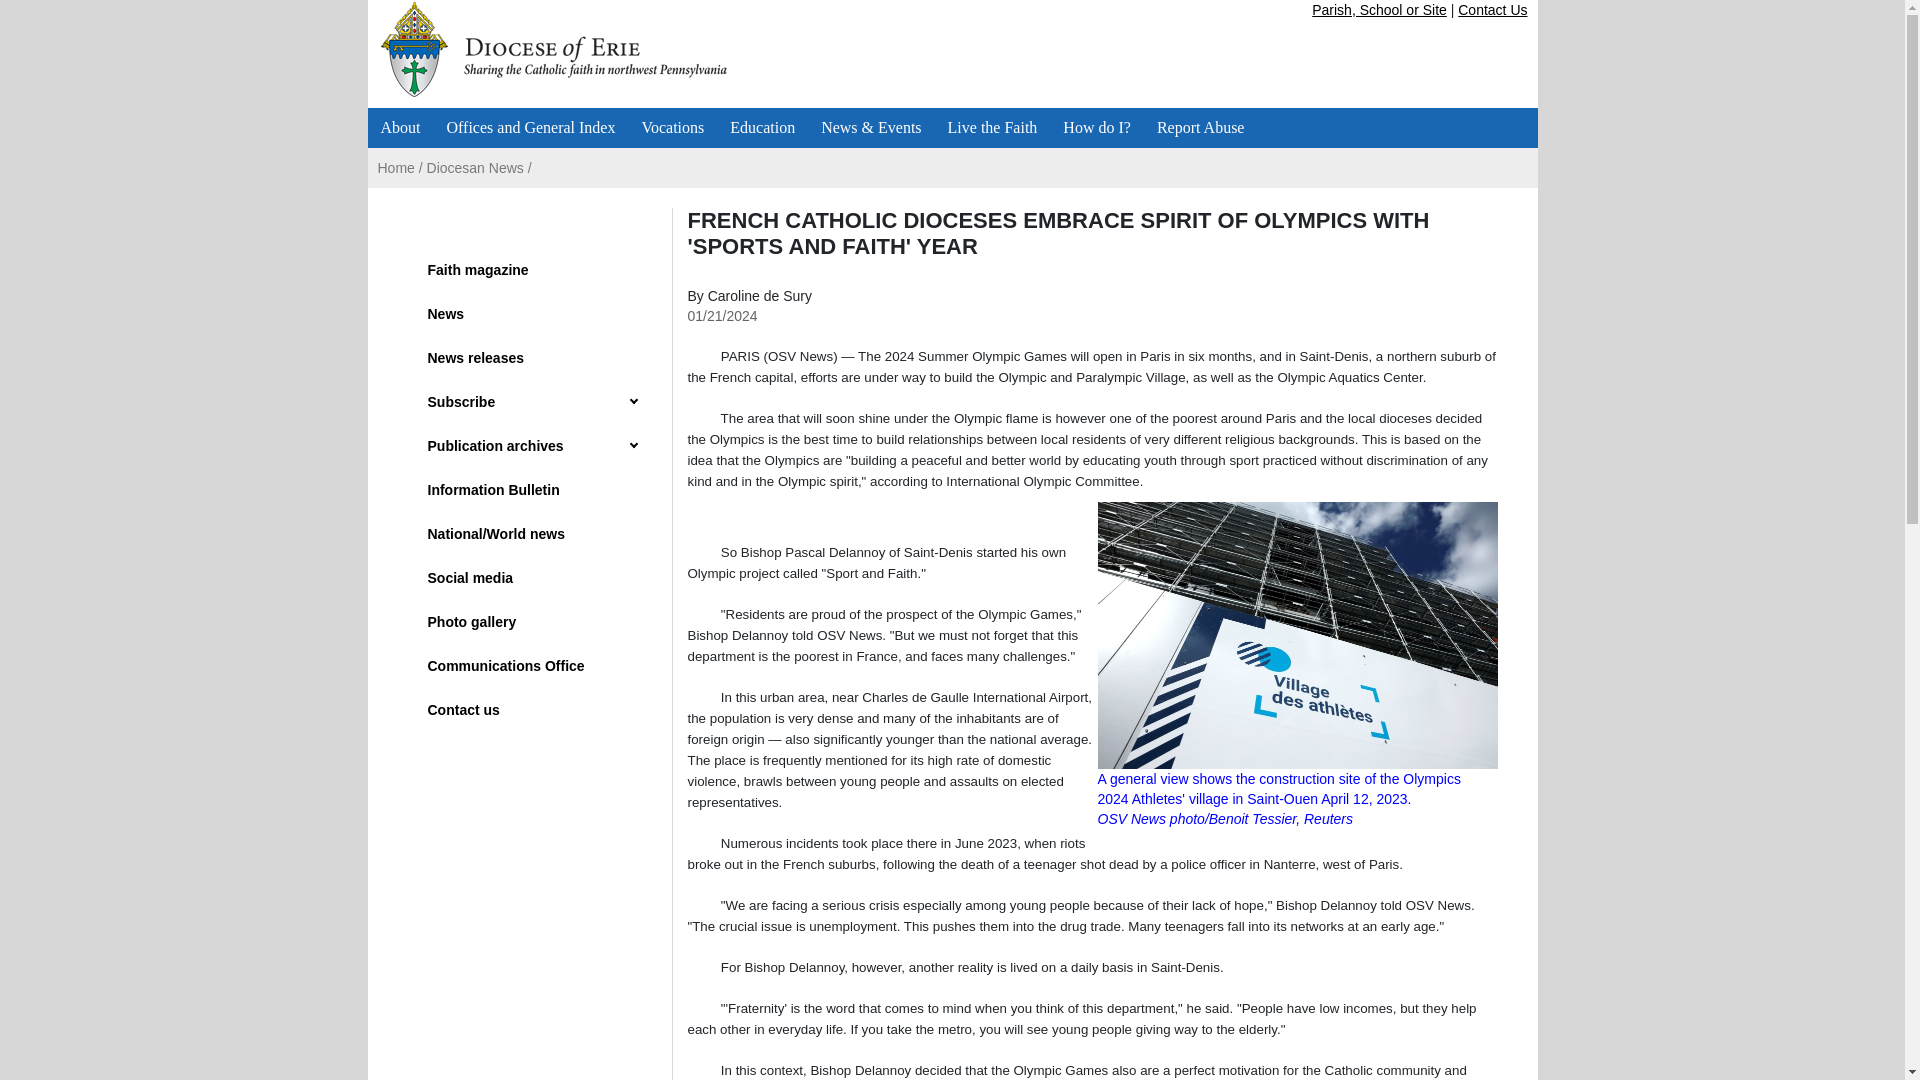  Describe the element at coordinates (1379, 10) in the screenshot. I see `Parish, School or Site` at that location.